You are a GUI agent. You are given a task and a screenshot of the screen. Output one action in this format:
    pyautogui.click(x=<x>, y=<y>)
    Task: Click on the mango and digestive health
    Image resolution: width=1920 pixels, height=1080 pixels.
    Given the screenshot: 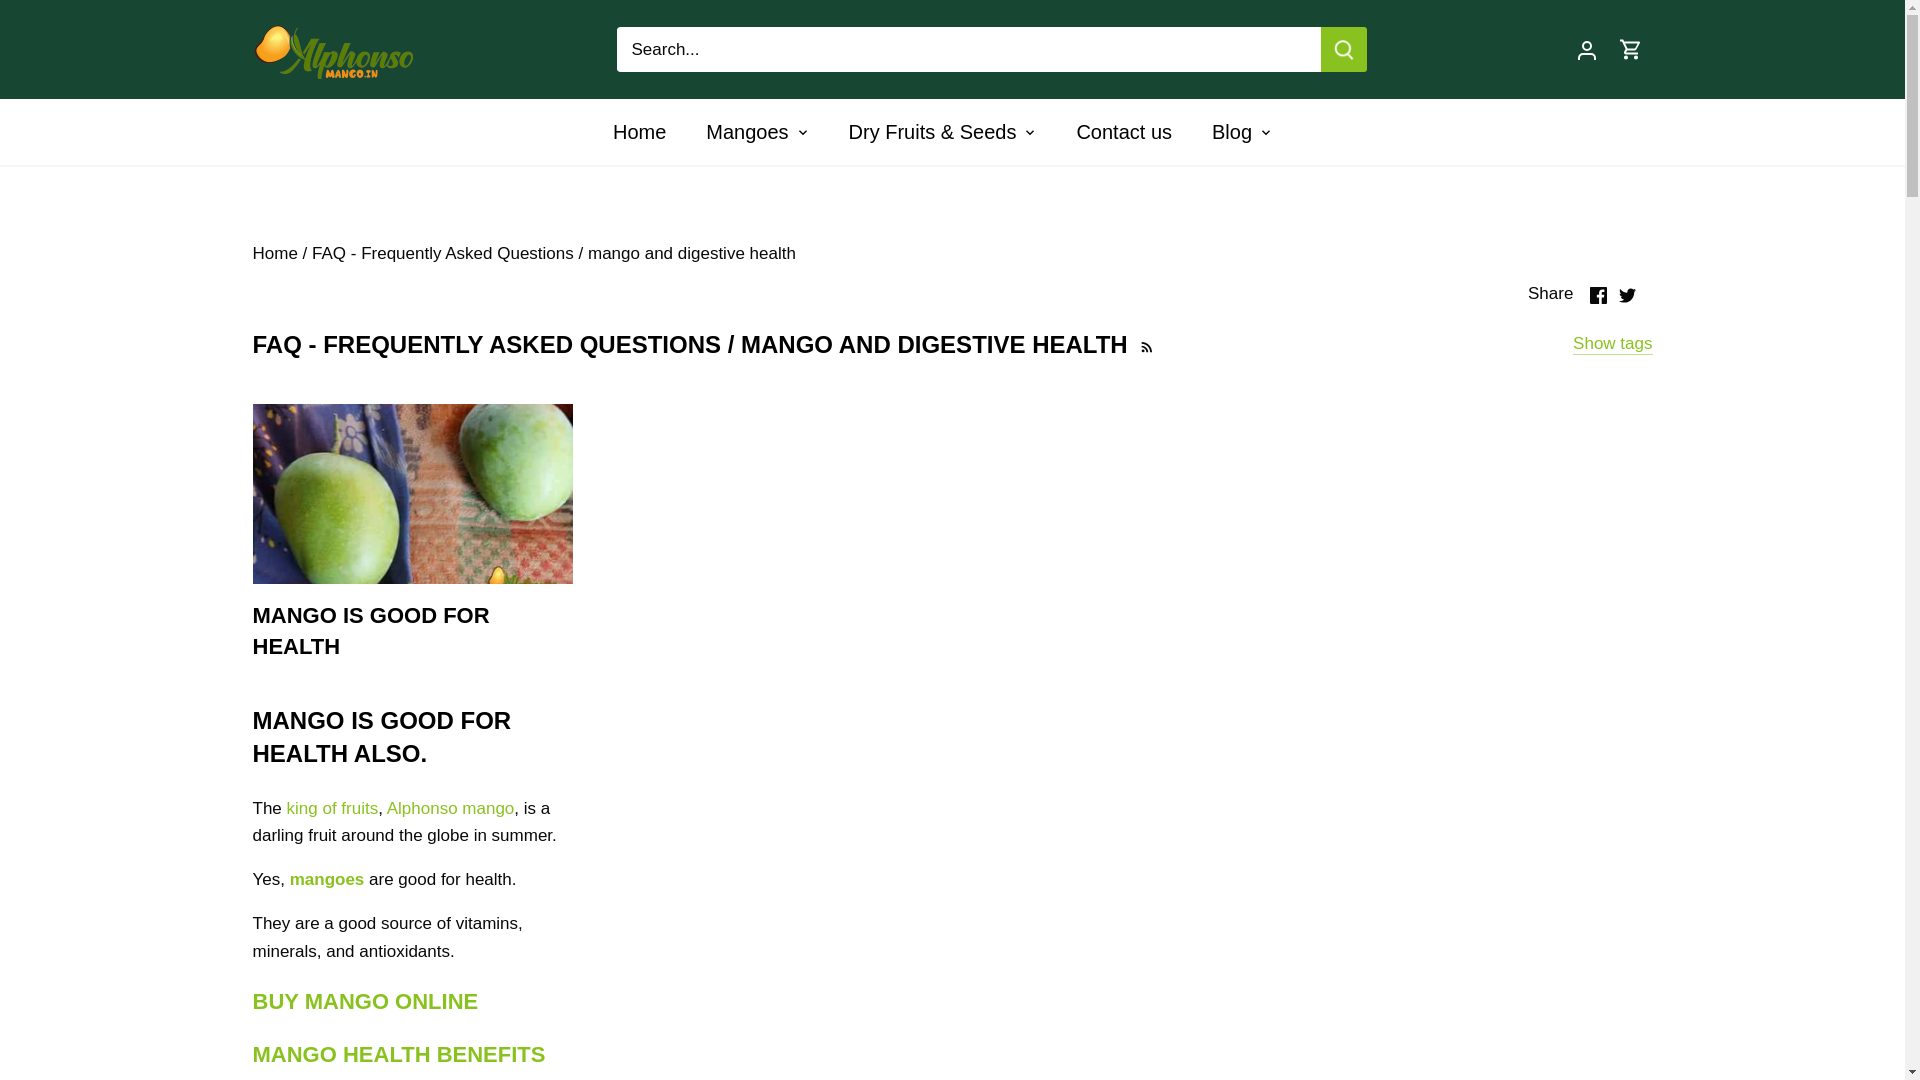 What is the action you would take?
    pyautogui.click(x=692, y=254)
    